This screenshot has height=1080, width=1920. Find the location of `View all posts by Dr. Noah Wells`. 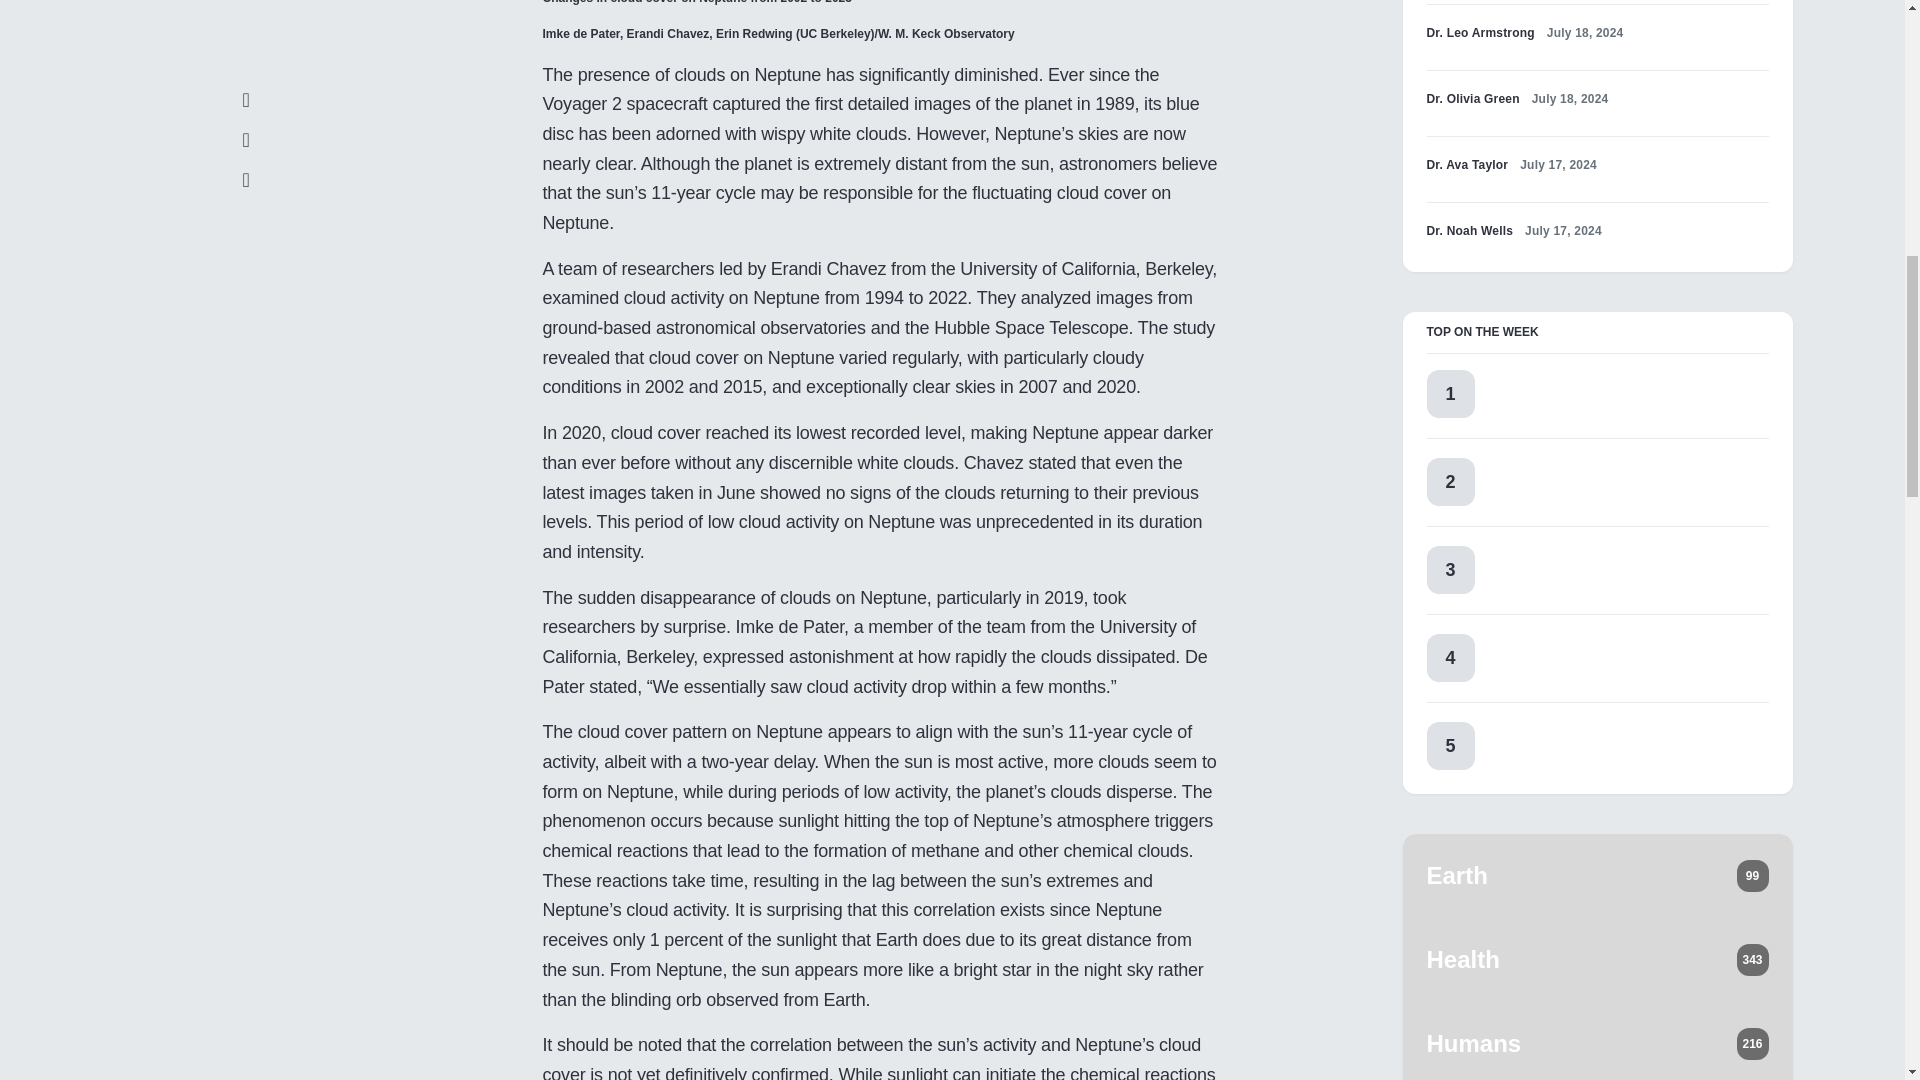

View all posts by Dr. Noah Wells is located at coordinates (1469, 230).